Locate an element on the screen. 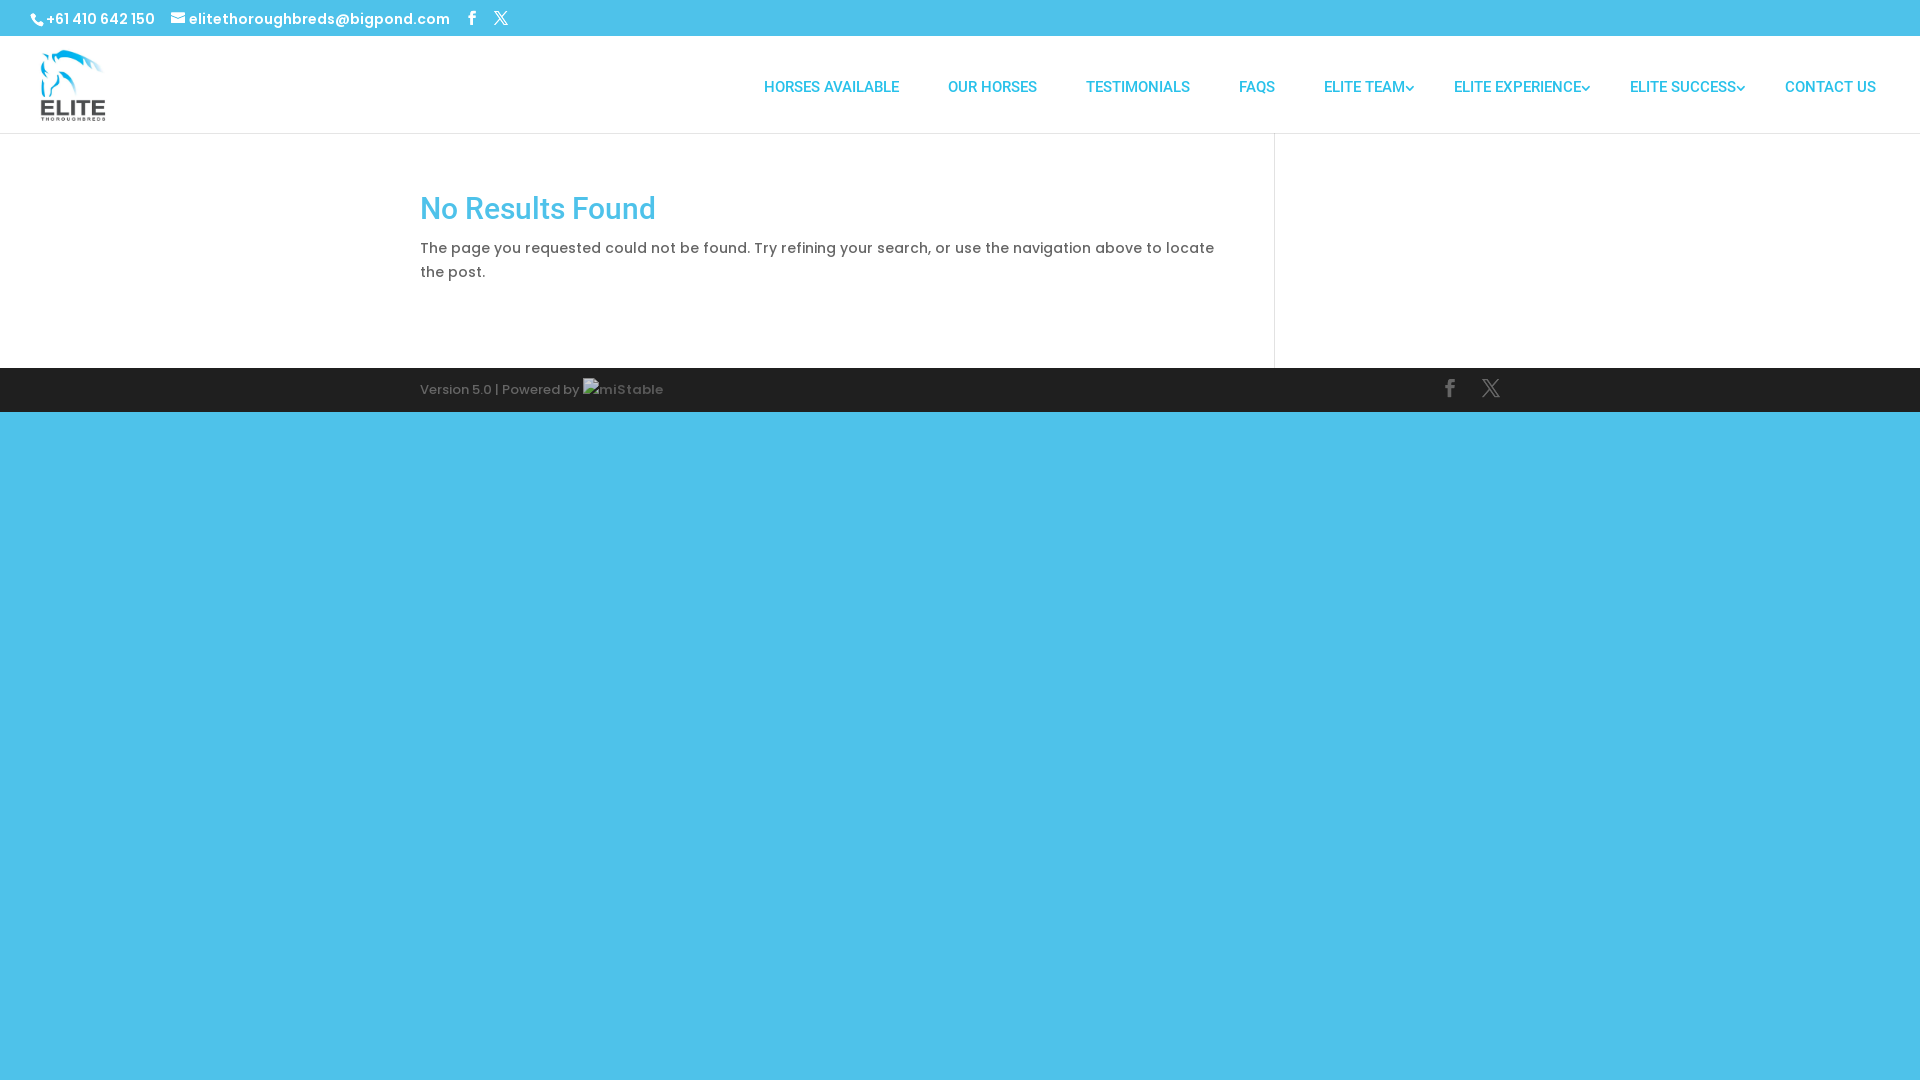 The image size is (1920, 1080). CONTACT US is located at coordinates (1830, 87).